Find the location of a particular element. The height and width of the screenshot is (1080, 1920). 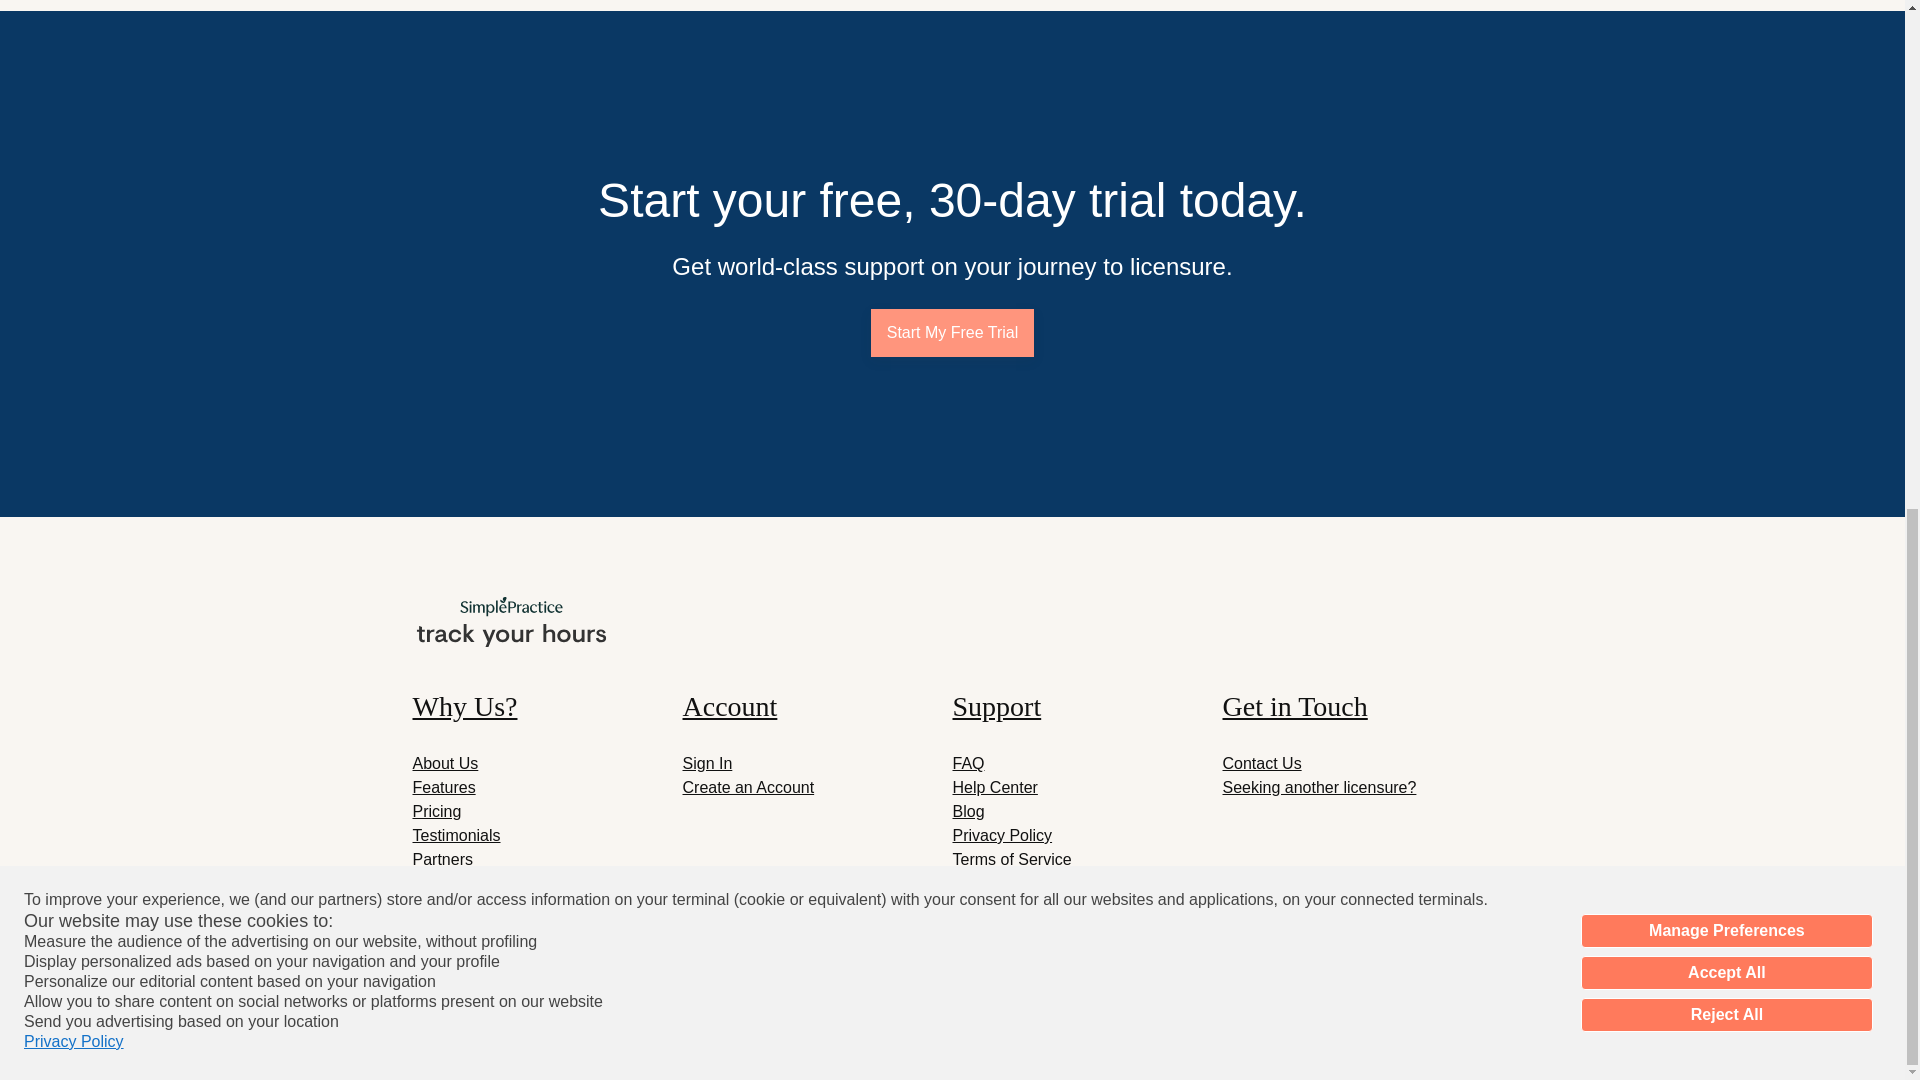

Privacy Policy is located at coordinates (1002, 835).